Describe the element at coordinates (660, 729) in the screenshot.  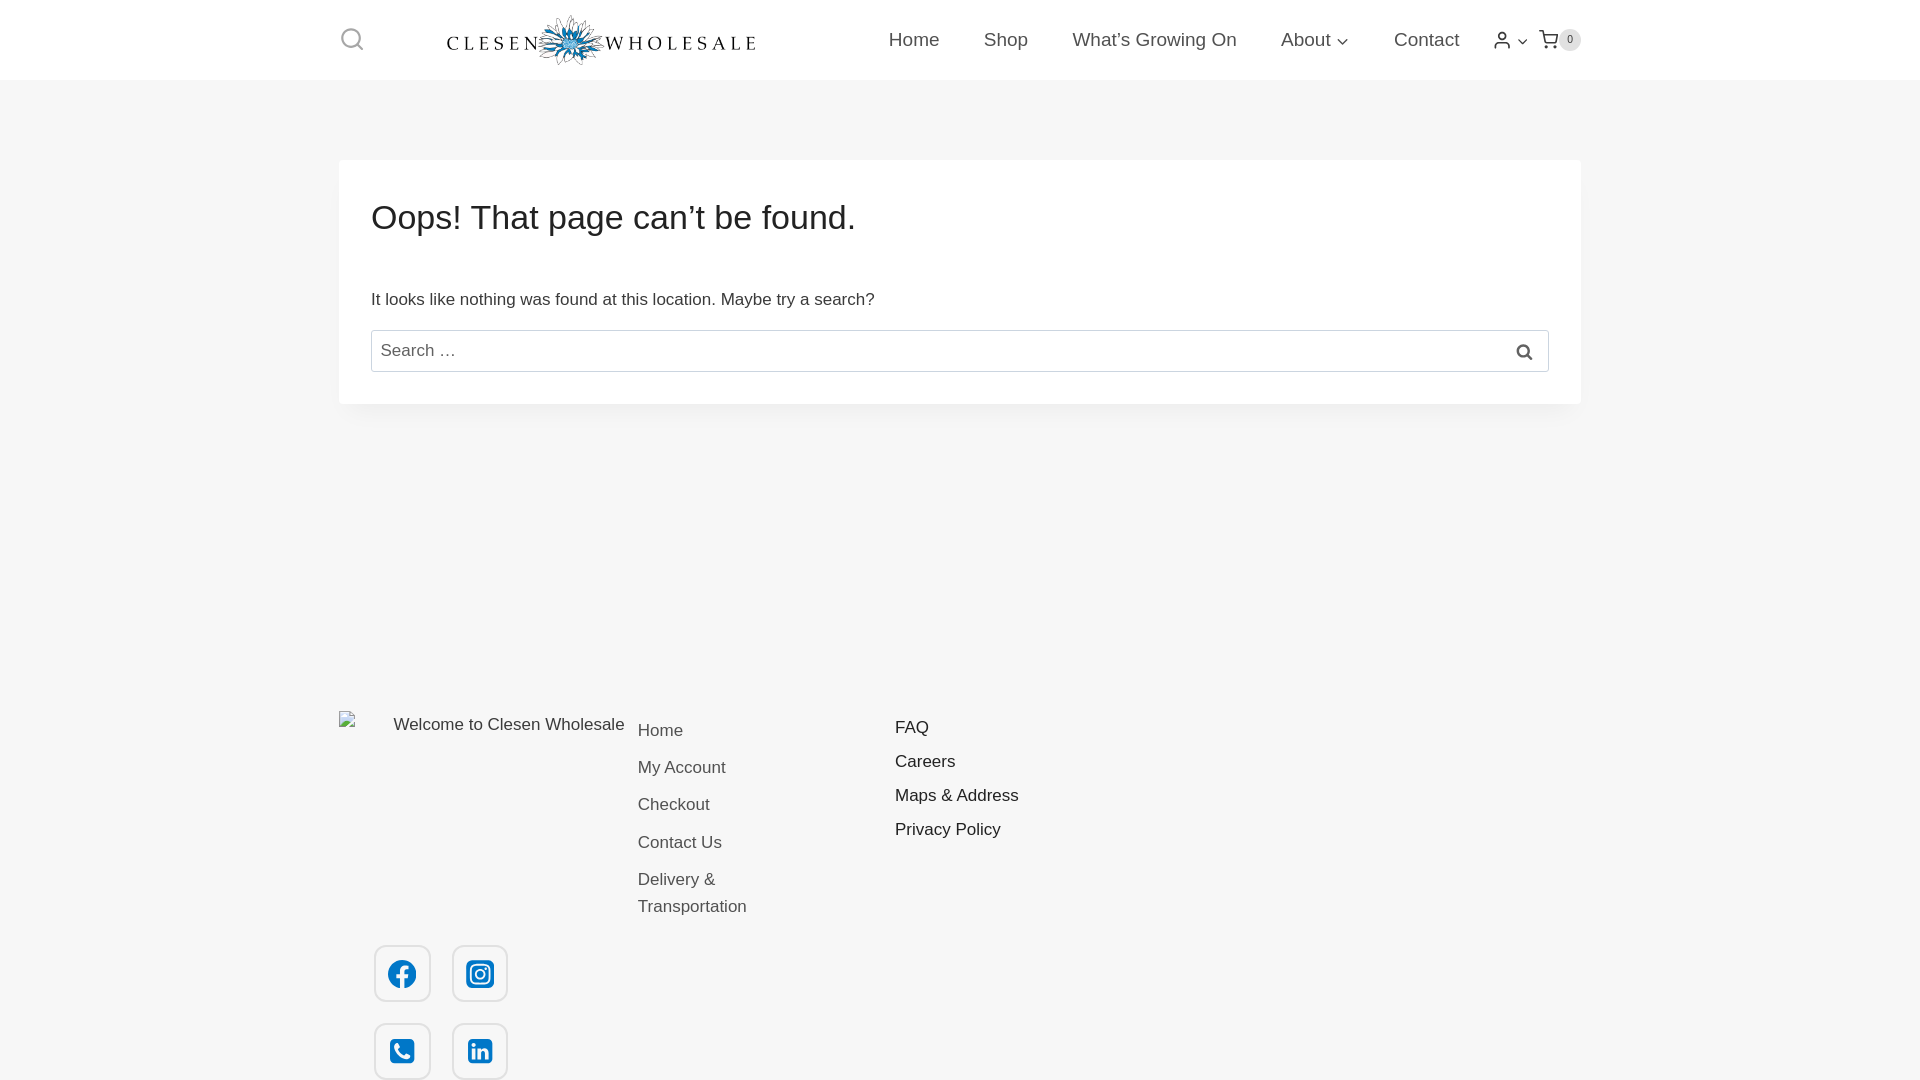
I see `Home` at that location.